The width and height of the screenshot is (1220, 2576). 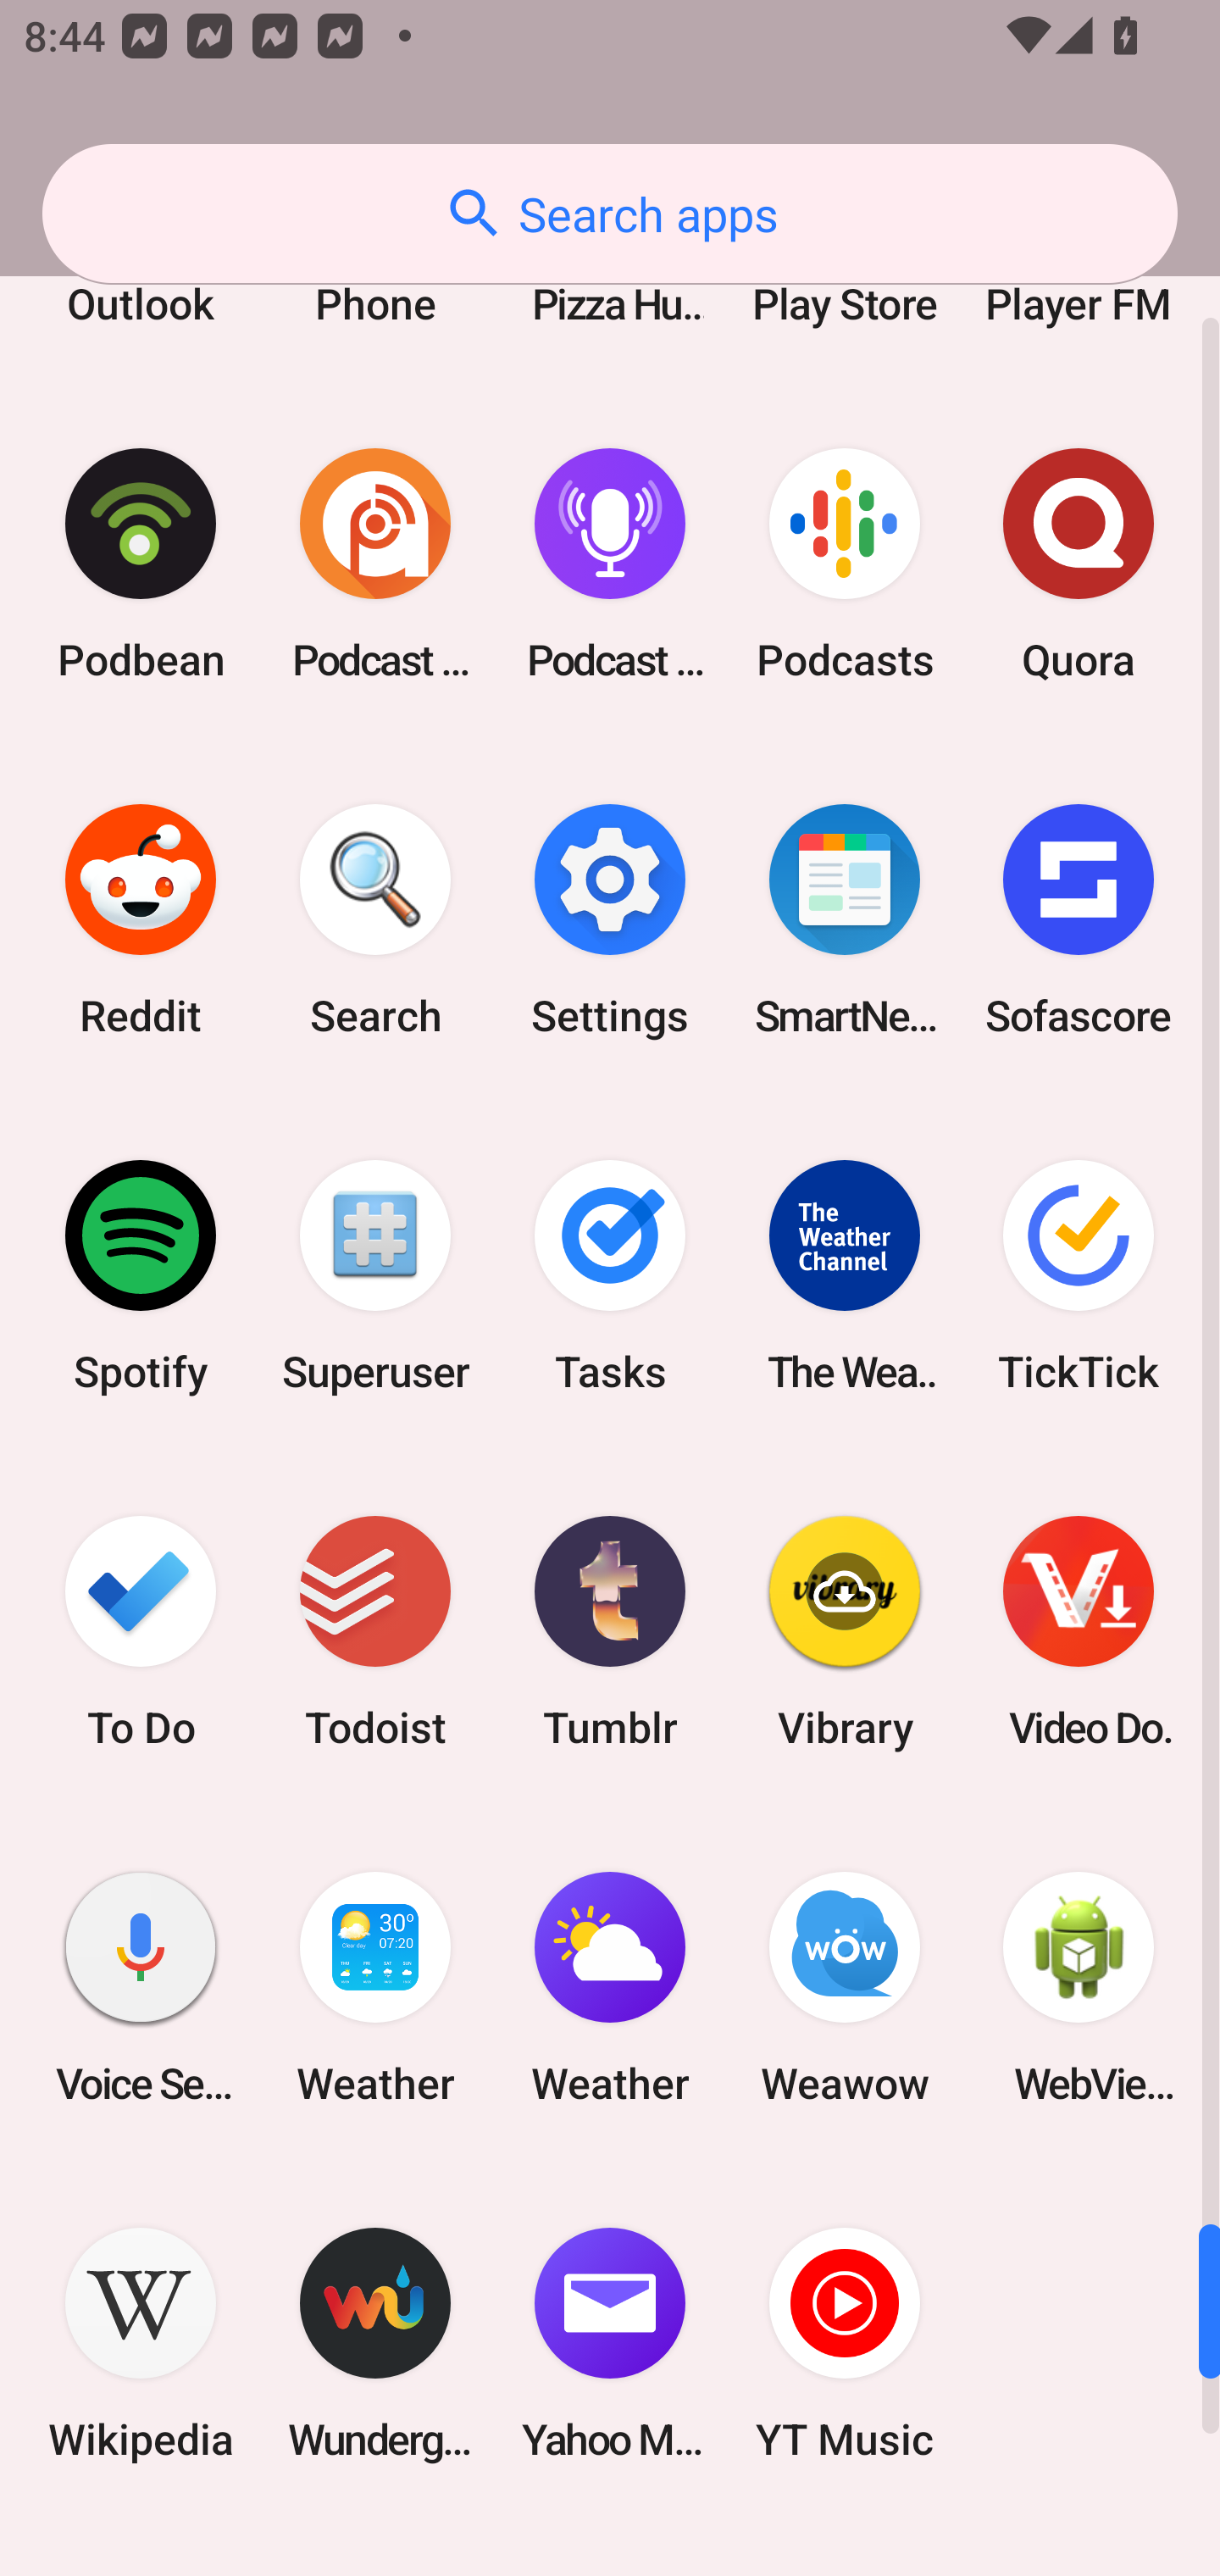 I want to click on Settings, so click(x=610, y=919).